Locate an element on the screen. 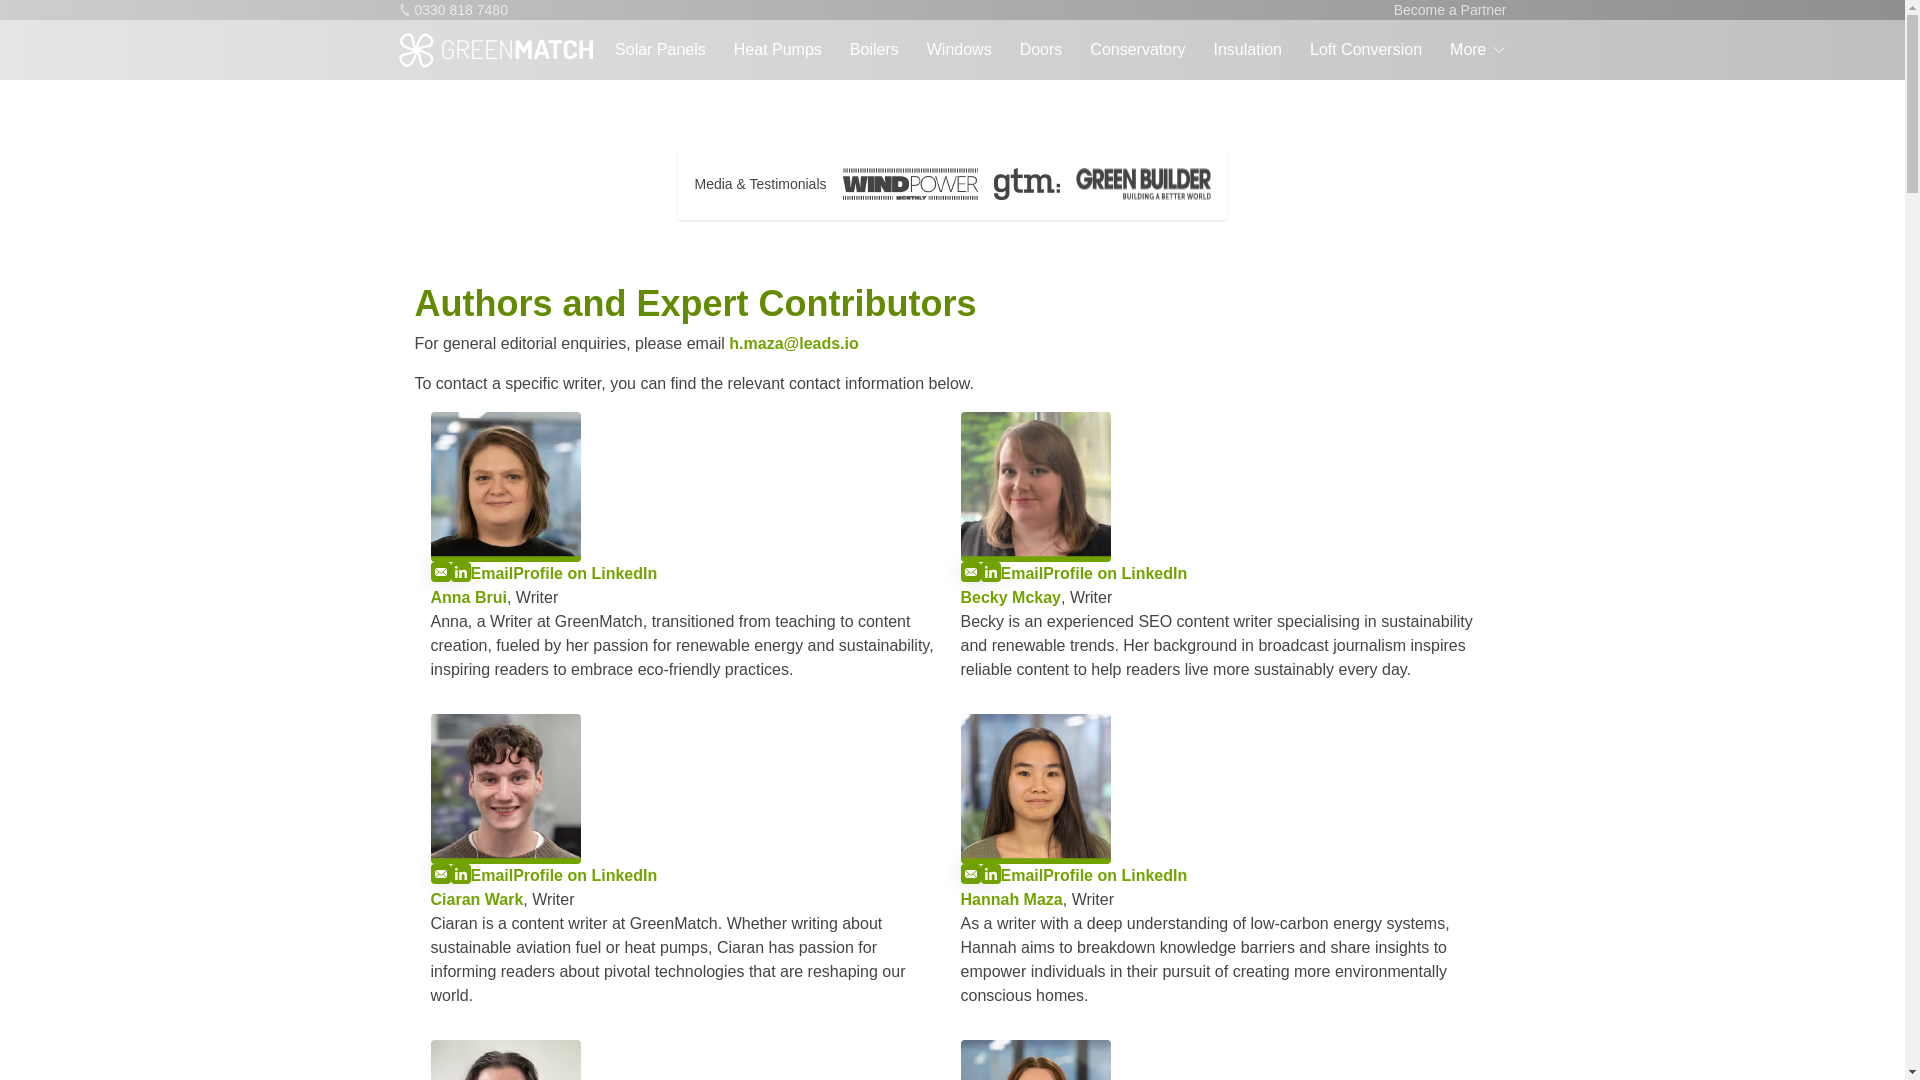 Image resolution: width=1920 pixels, height=1080 pixels. Boilers is located at coordinates (874, 50).